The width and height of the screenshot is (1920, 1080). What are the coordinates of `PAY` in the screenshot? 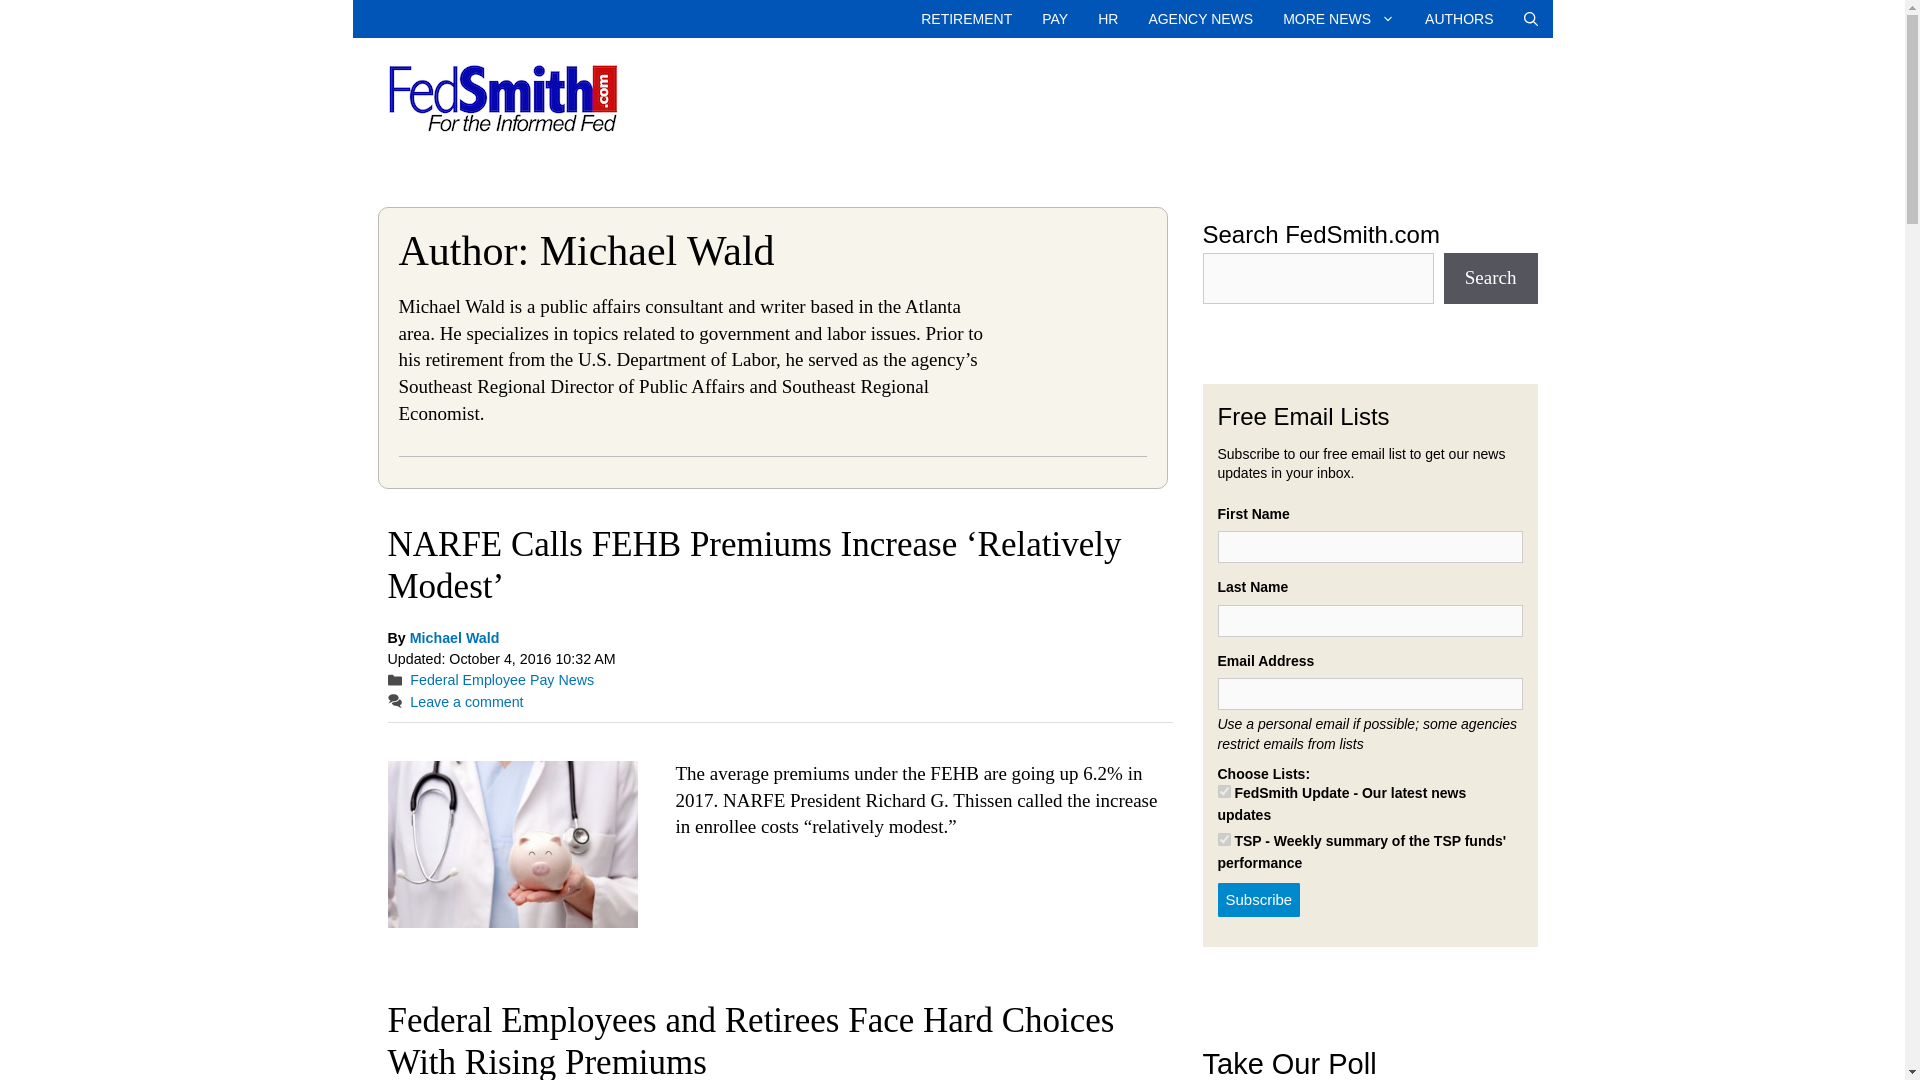 It's located at (1054, 18).